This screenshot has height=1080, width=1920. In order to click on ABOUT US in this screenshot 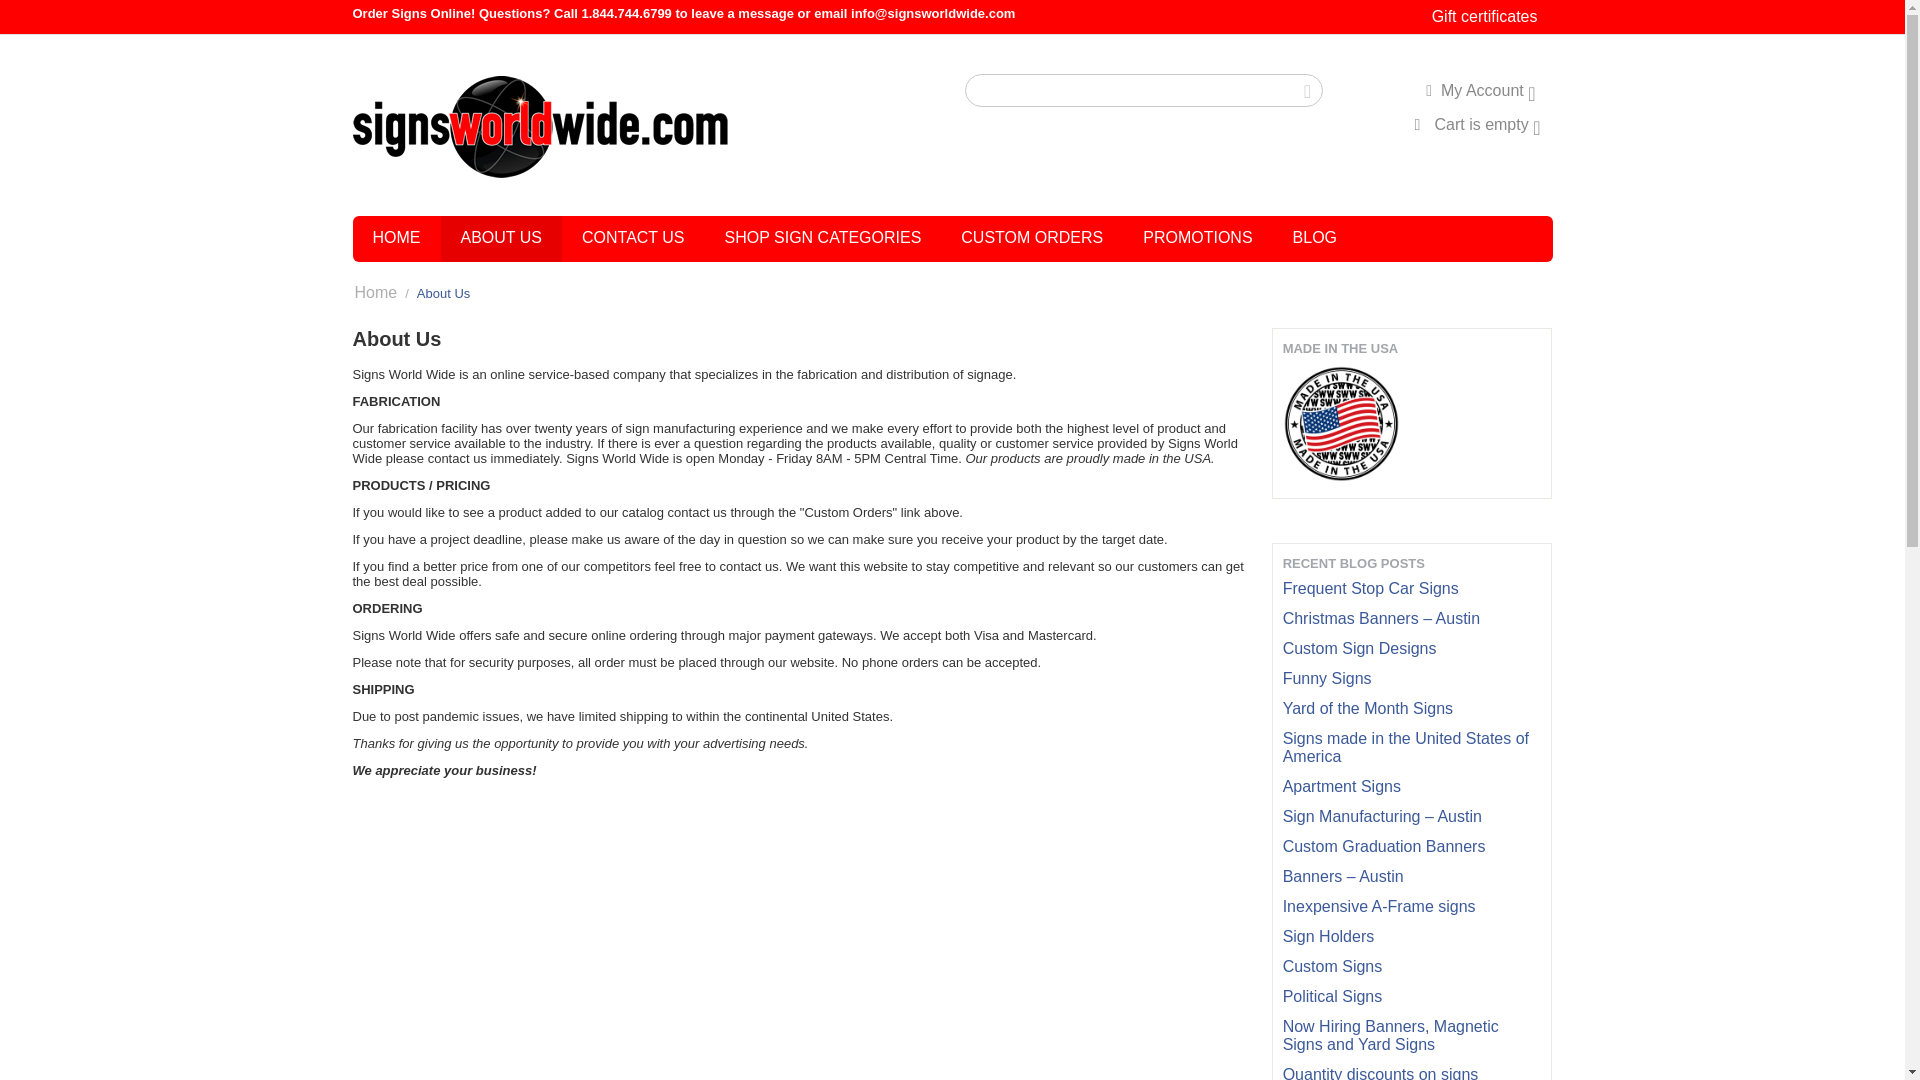, I will do `click(500, 239)`.